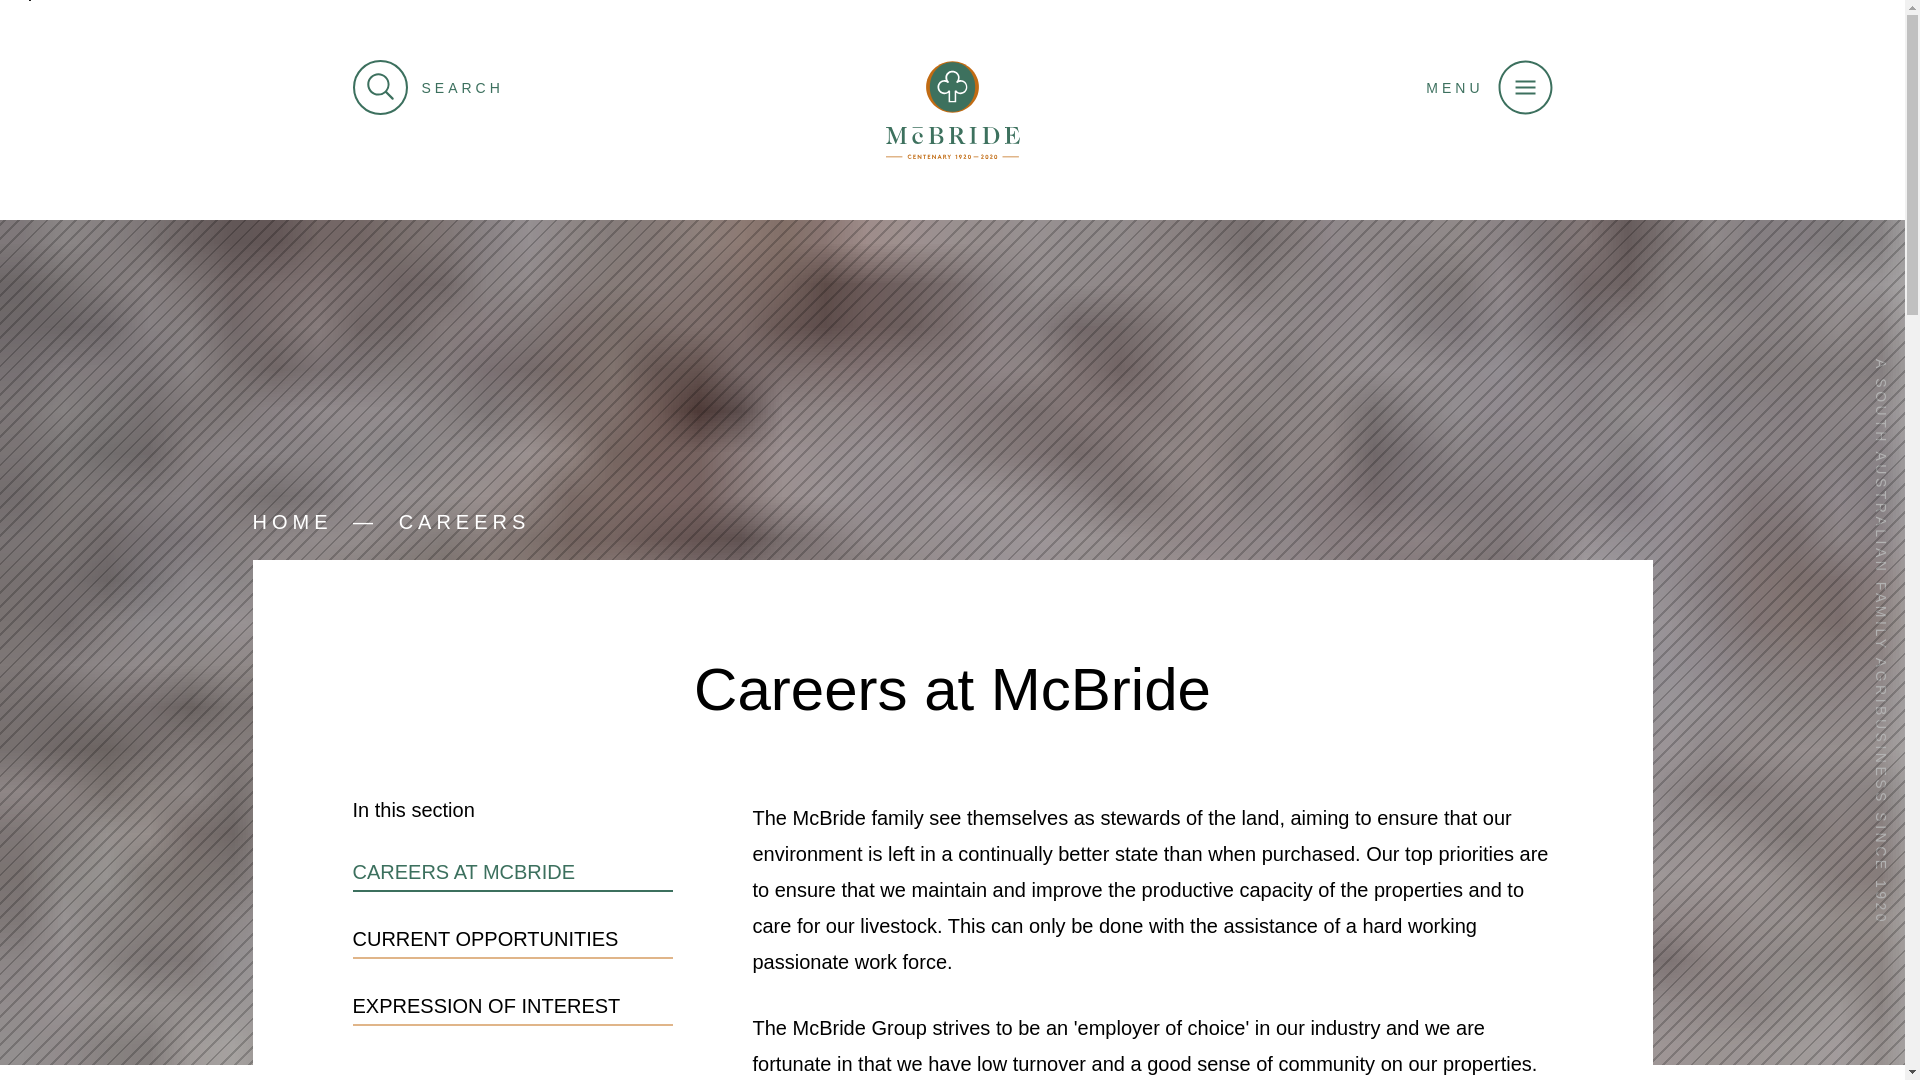 The height and width of the screenshot is (1080, 1920). What do you see at coordinates (292, 523) in the screenshot?
I see `HOME` at bounding box center [292, 523].